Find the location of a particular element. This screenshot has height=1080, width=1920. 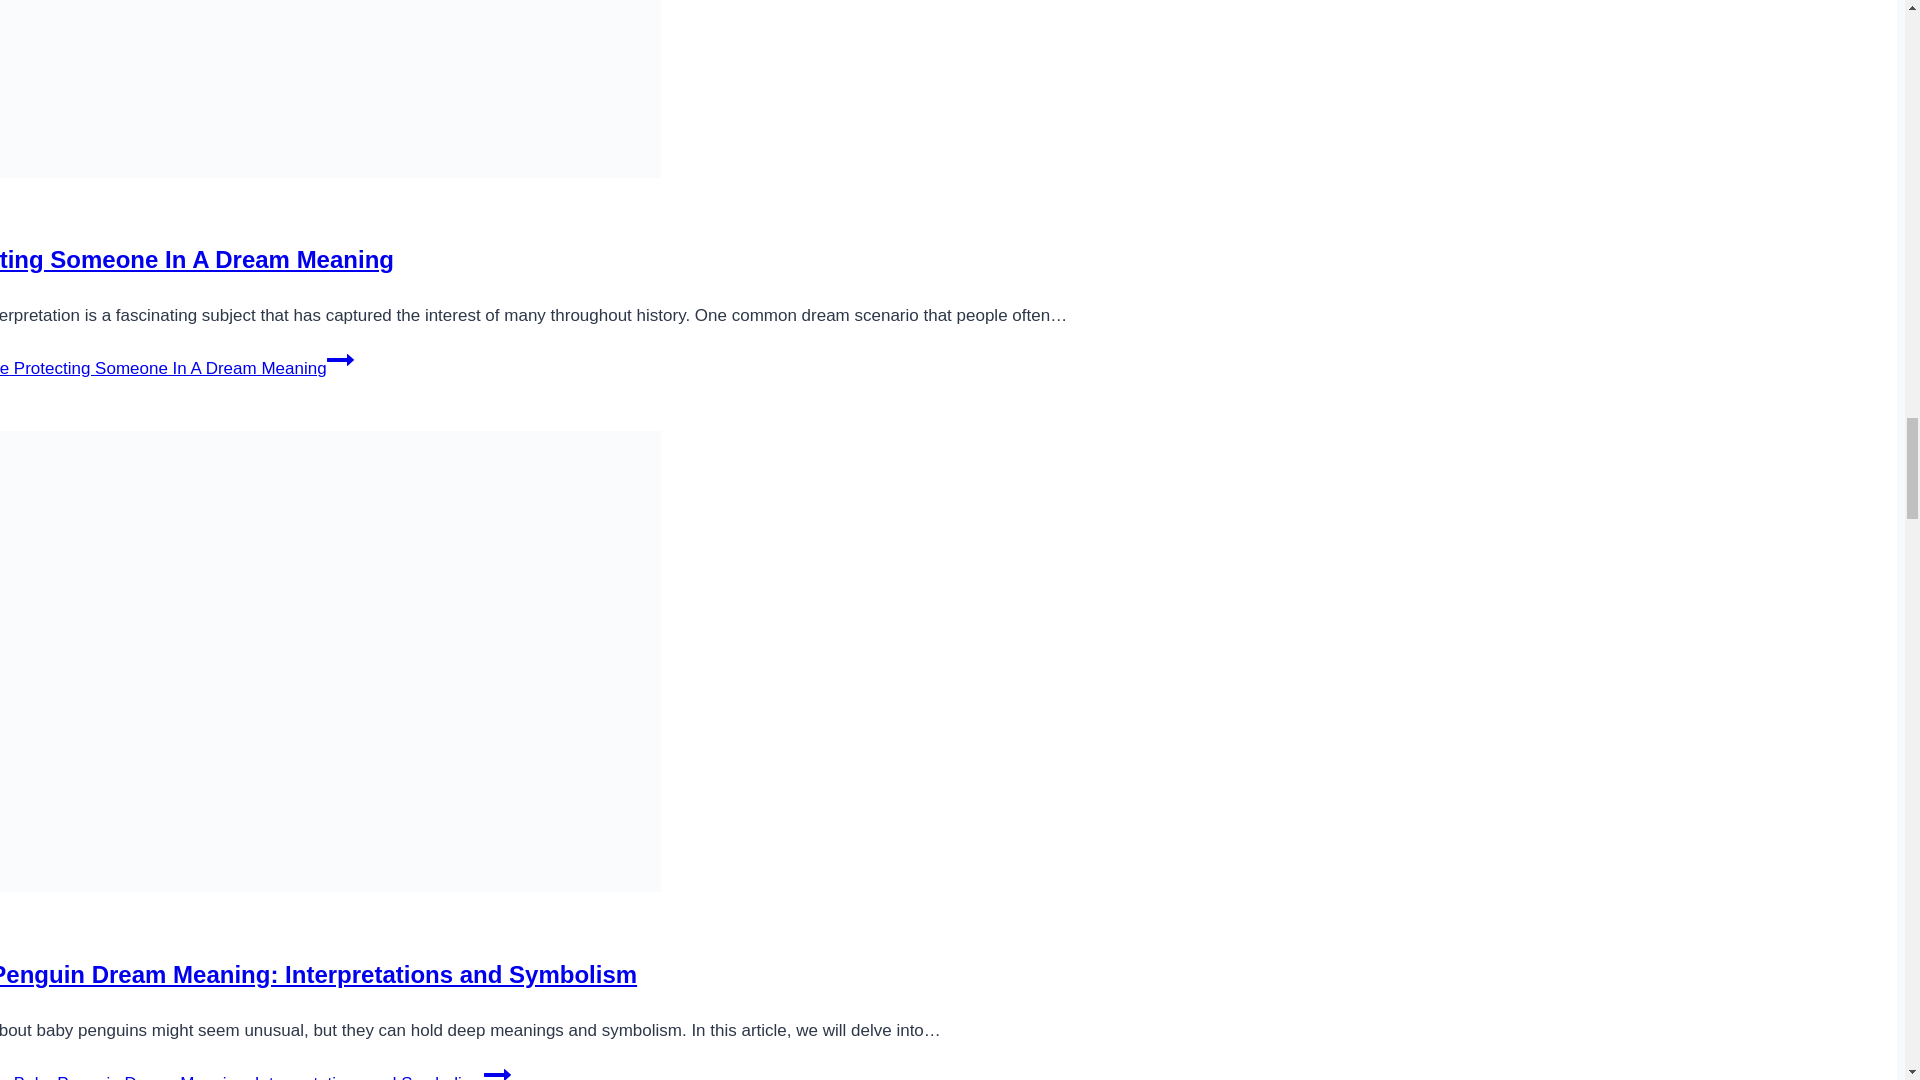

Continue is located at coordinates (340, 359).